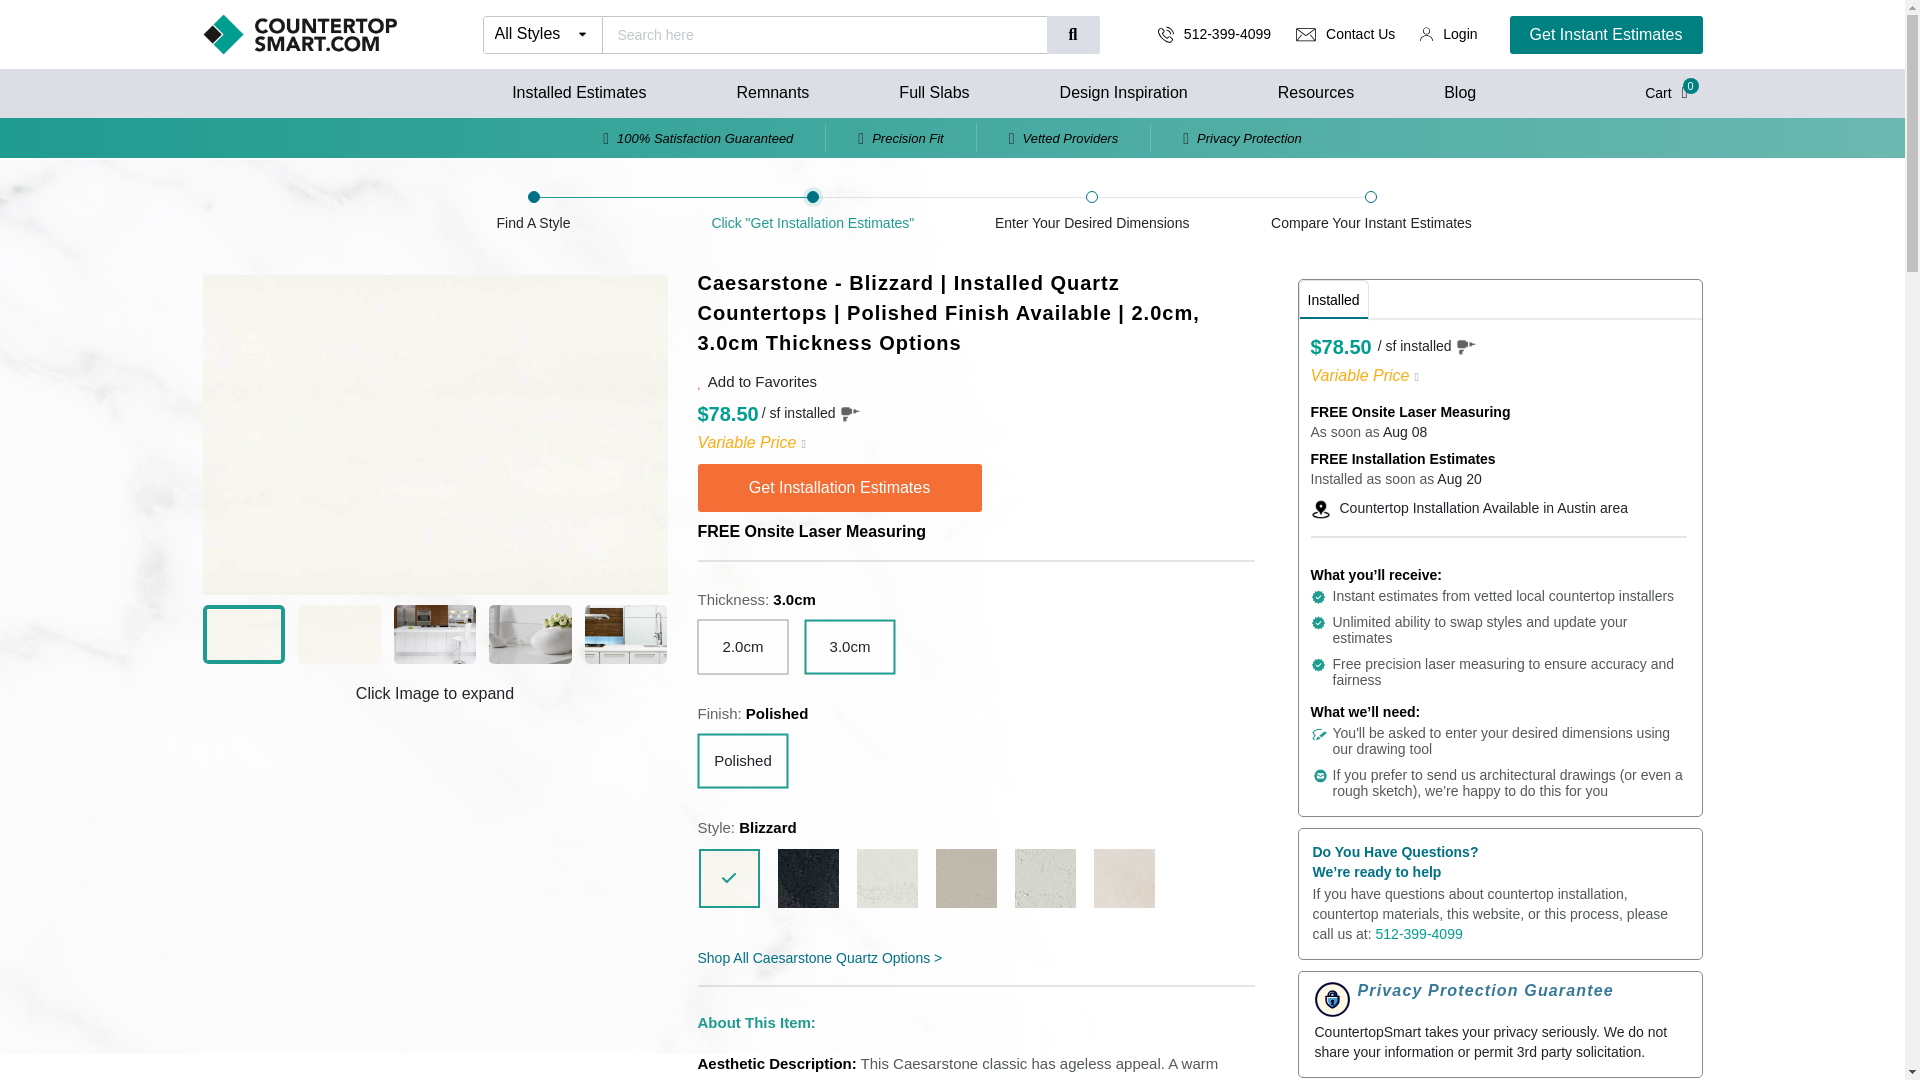  I want to click on Caesarstone - Darcrest, so click(808, 878).